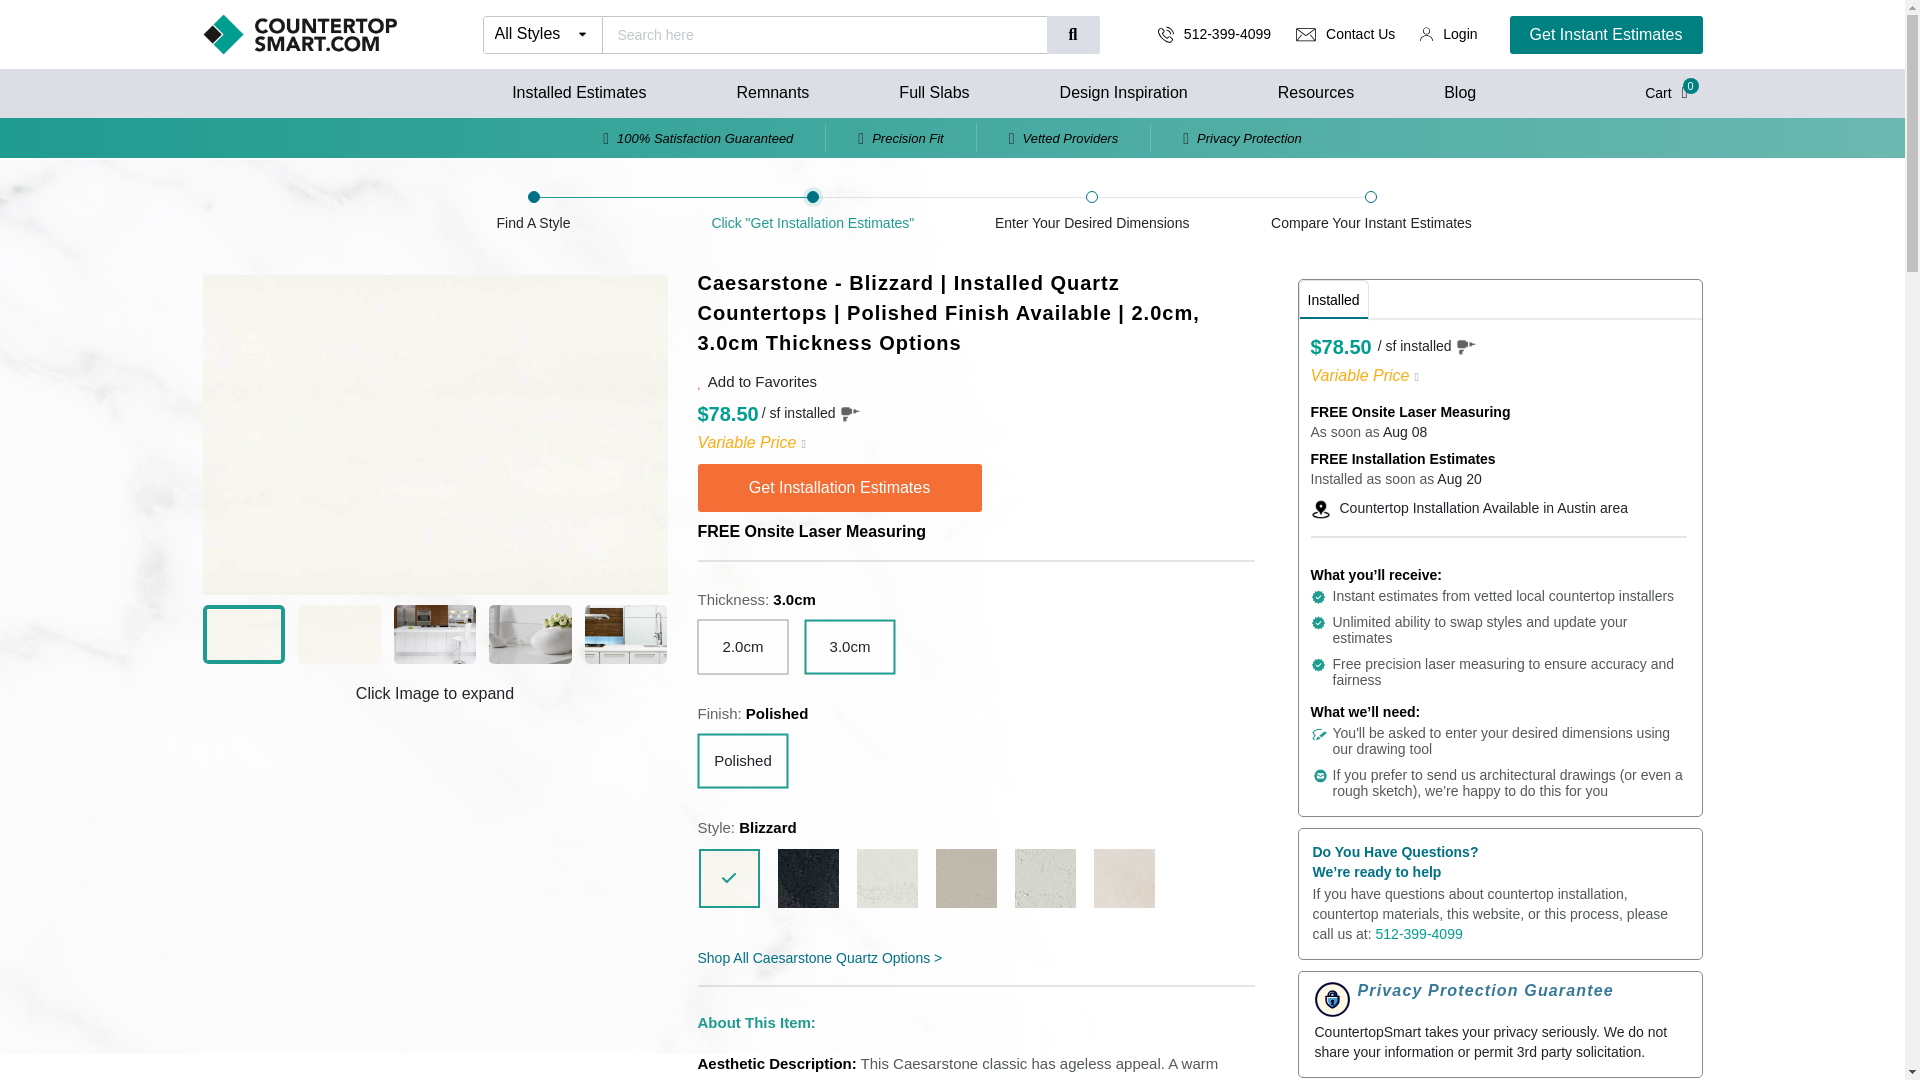  I want to click on Caesarstone - Darcrest, so click(808, 878).